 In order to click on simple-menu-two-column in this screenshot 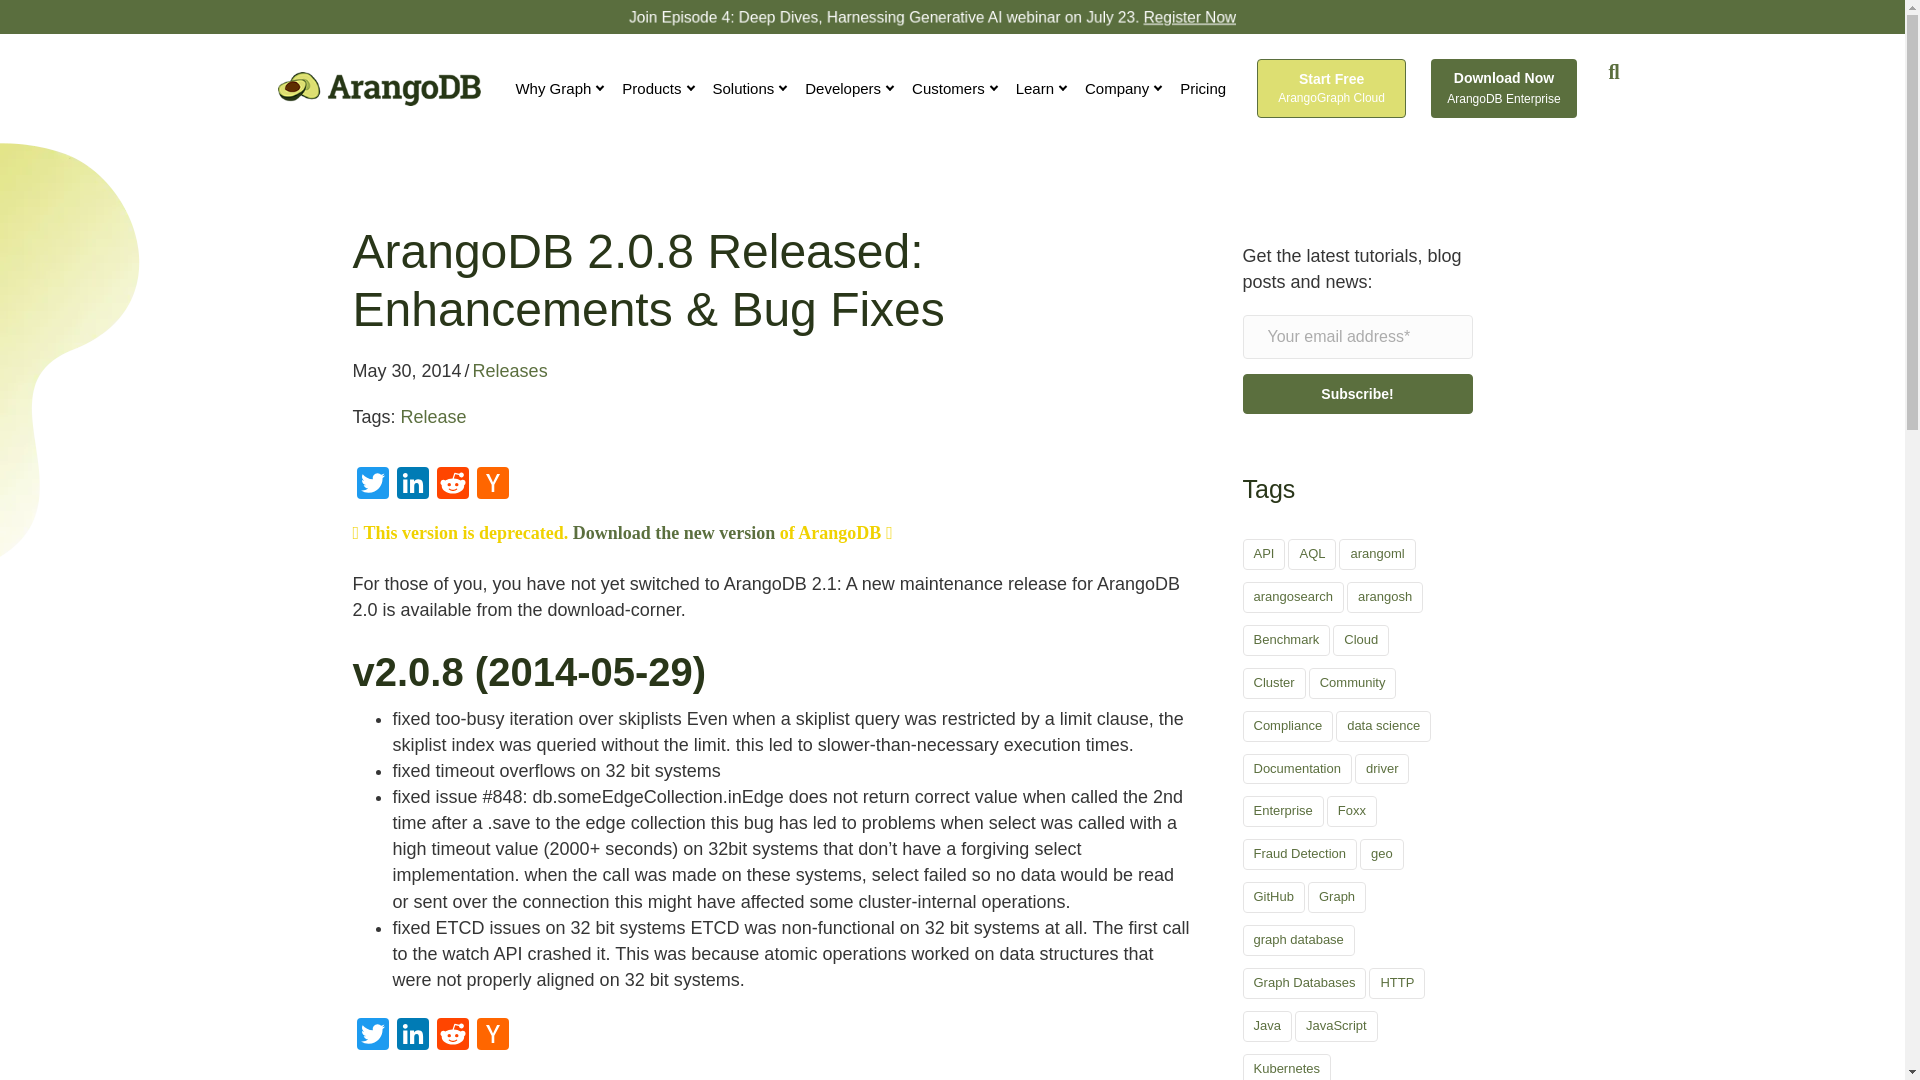, I will do `click(955, 88)`.